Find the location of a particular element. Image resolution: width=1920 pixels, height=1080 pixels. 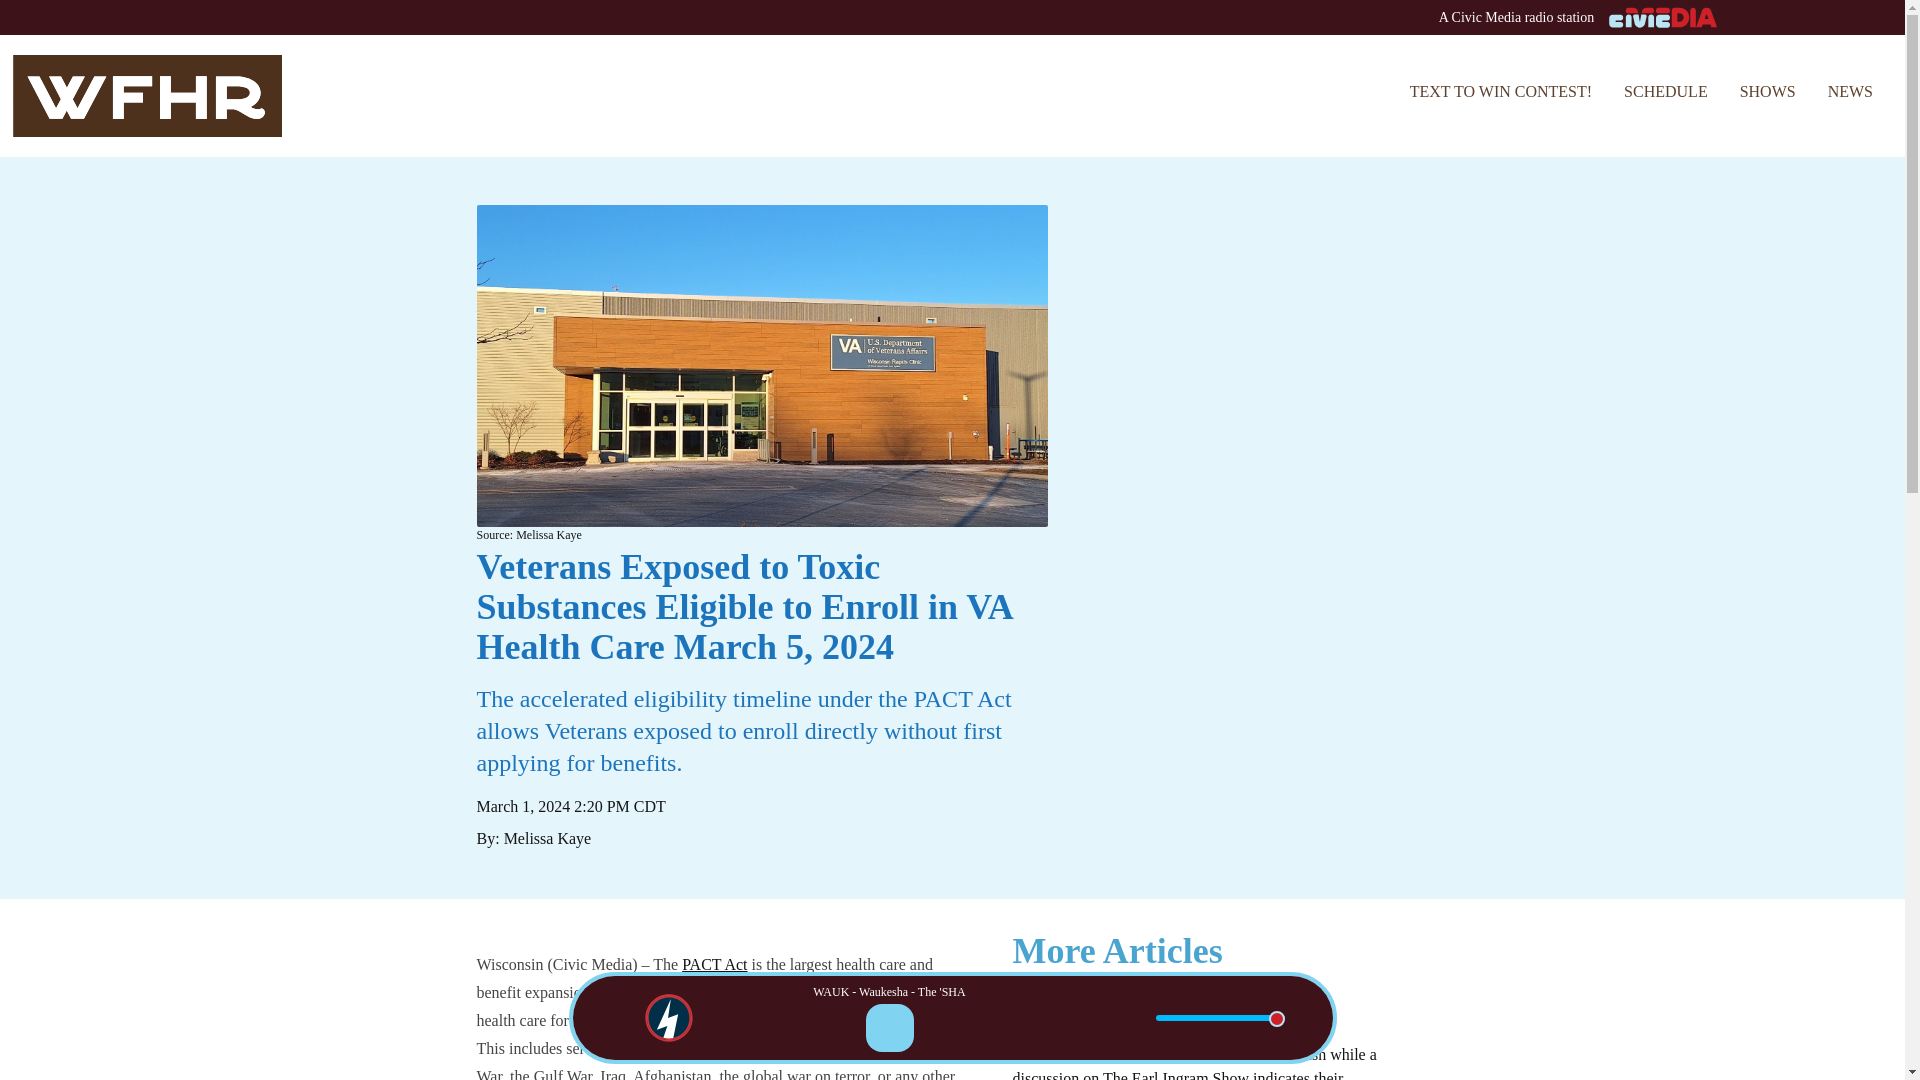

SHOWS is located at coordinates (1768, 92).